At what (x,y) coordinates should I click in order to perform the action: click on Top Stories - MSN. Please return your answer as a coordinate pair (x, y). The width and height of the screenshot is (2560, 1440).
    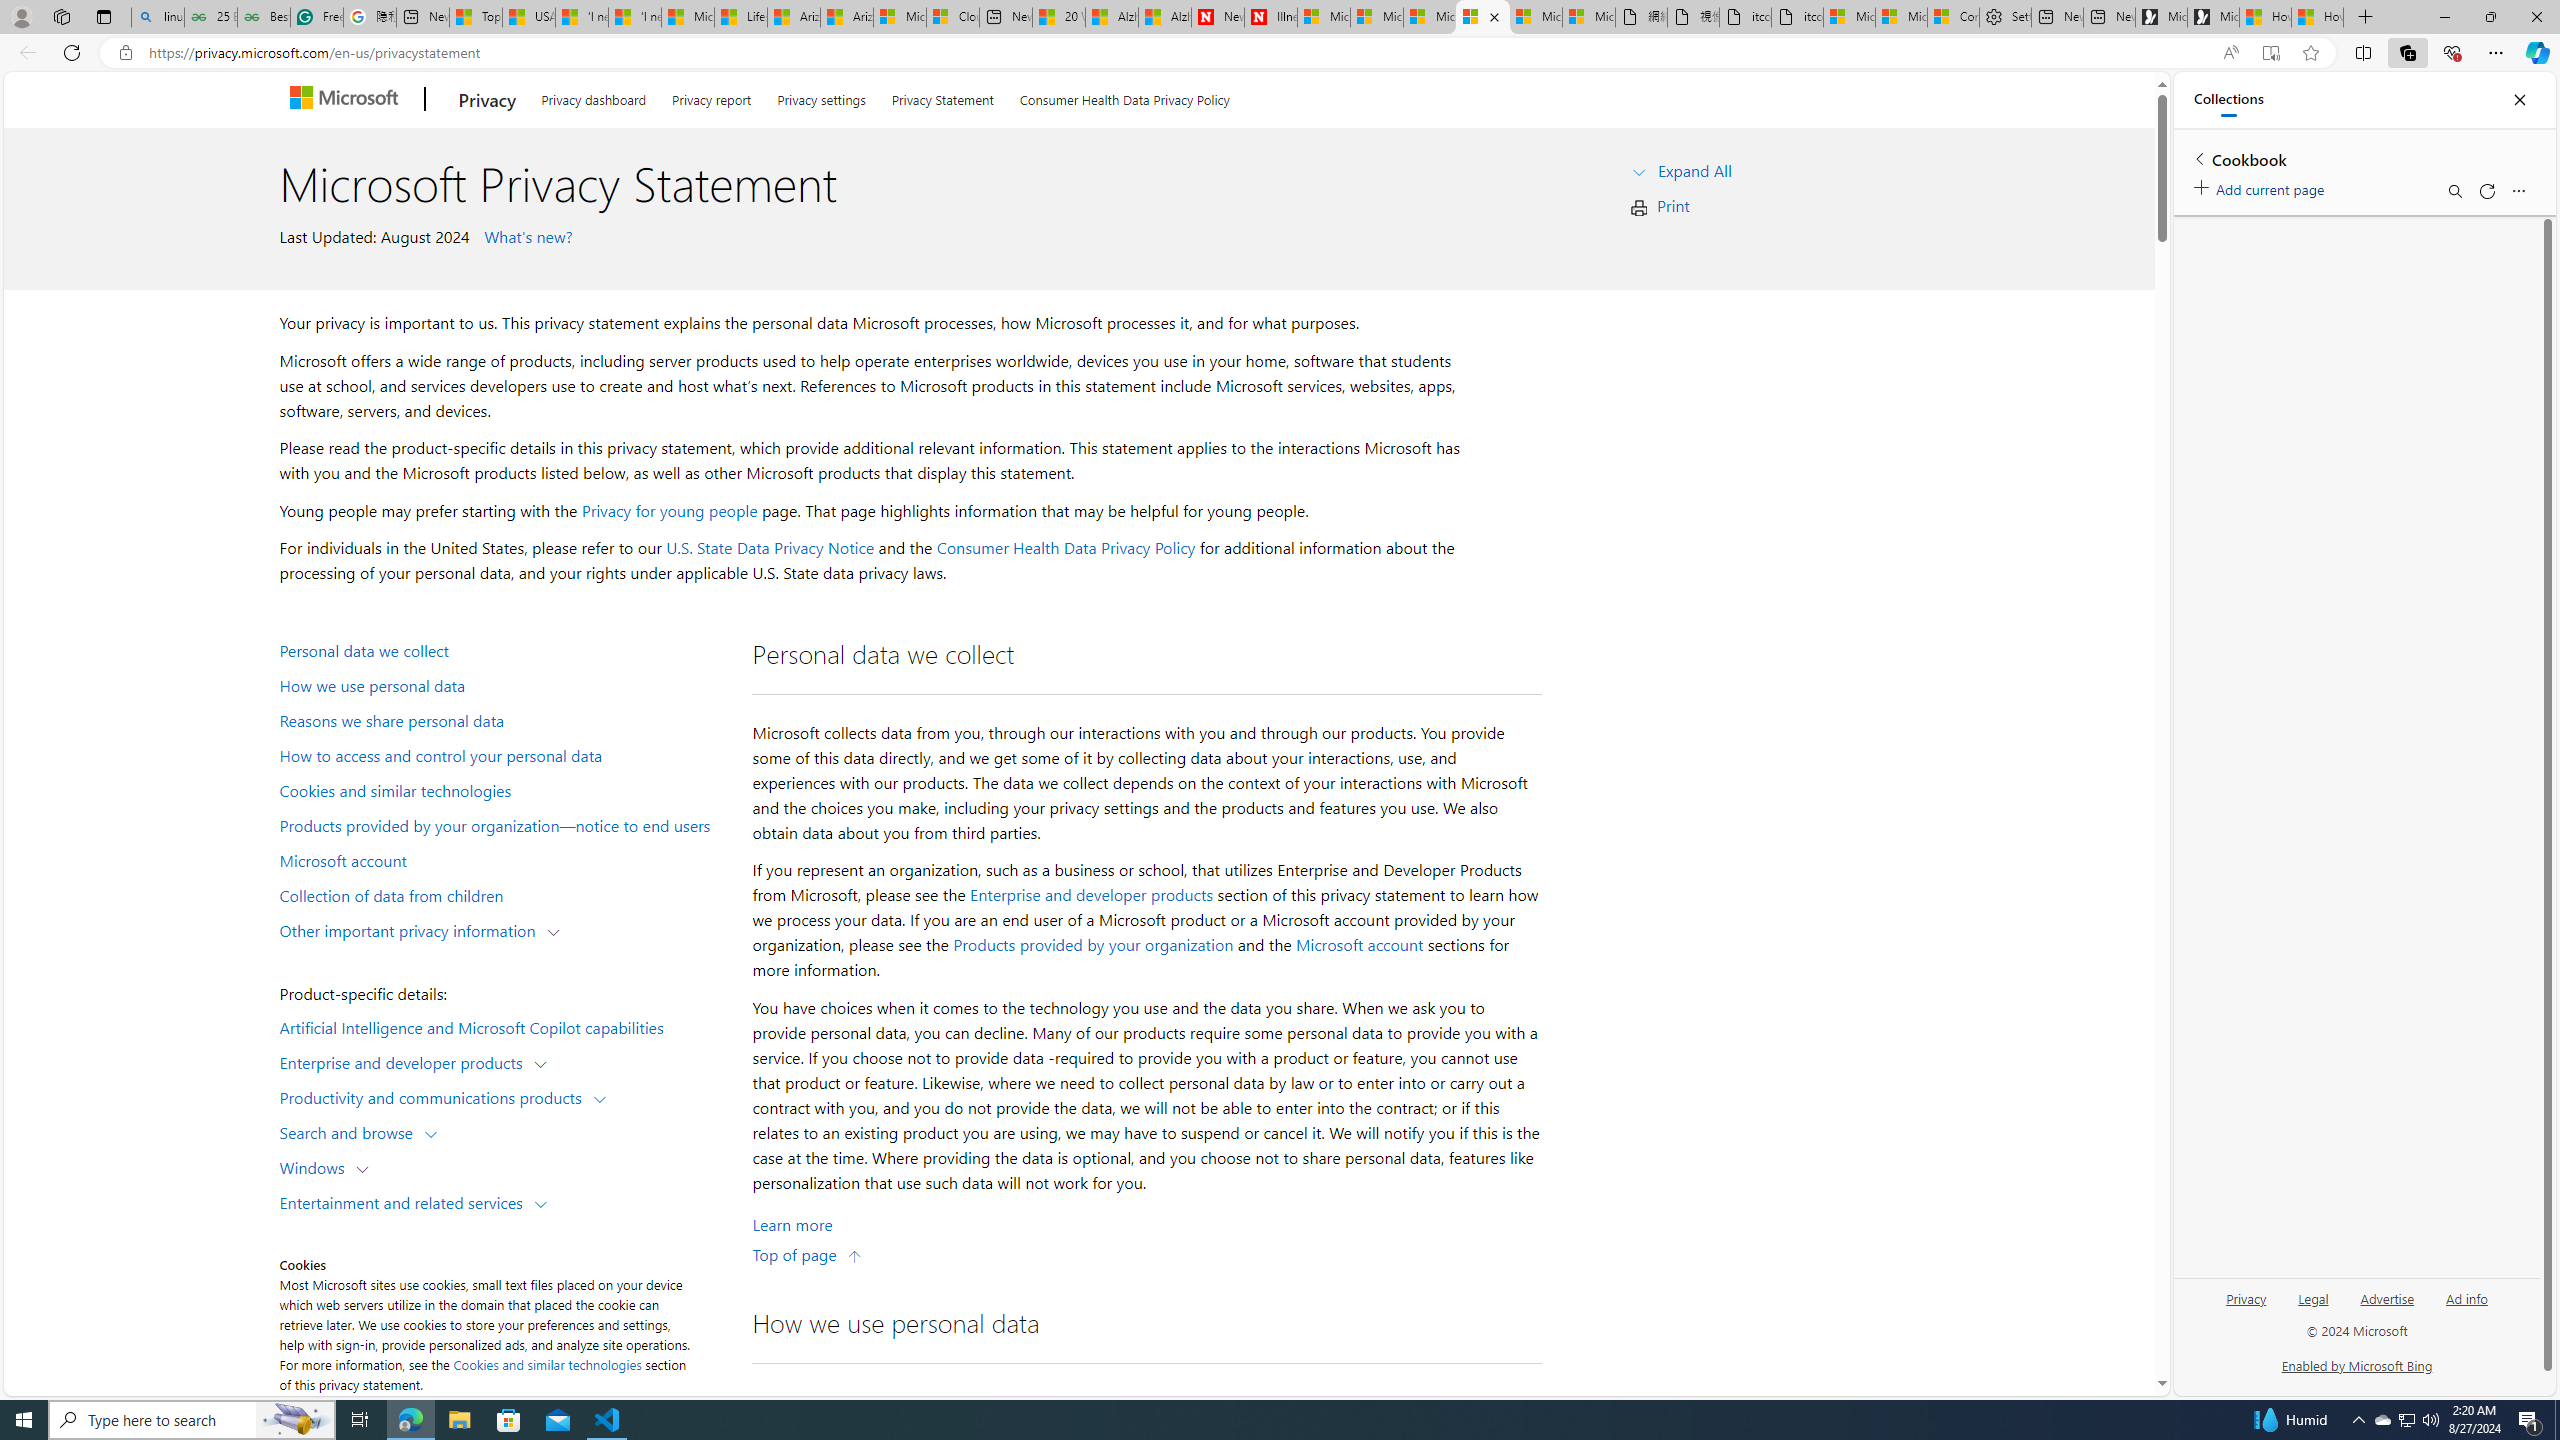
    Looking at the image, I should click on (476, 17).